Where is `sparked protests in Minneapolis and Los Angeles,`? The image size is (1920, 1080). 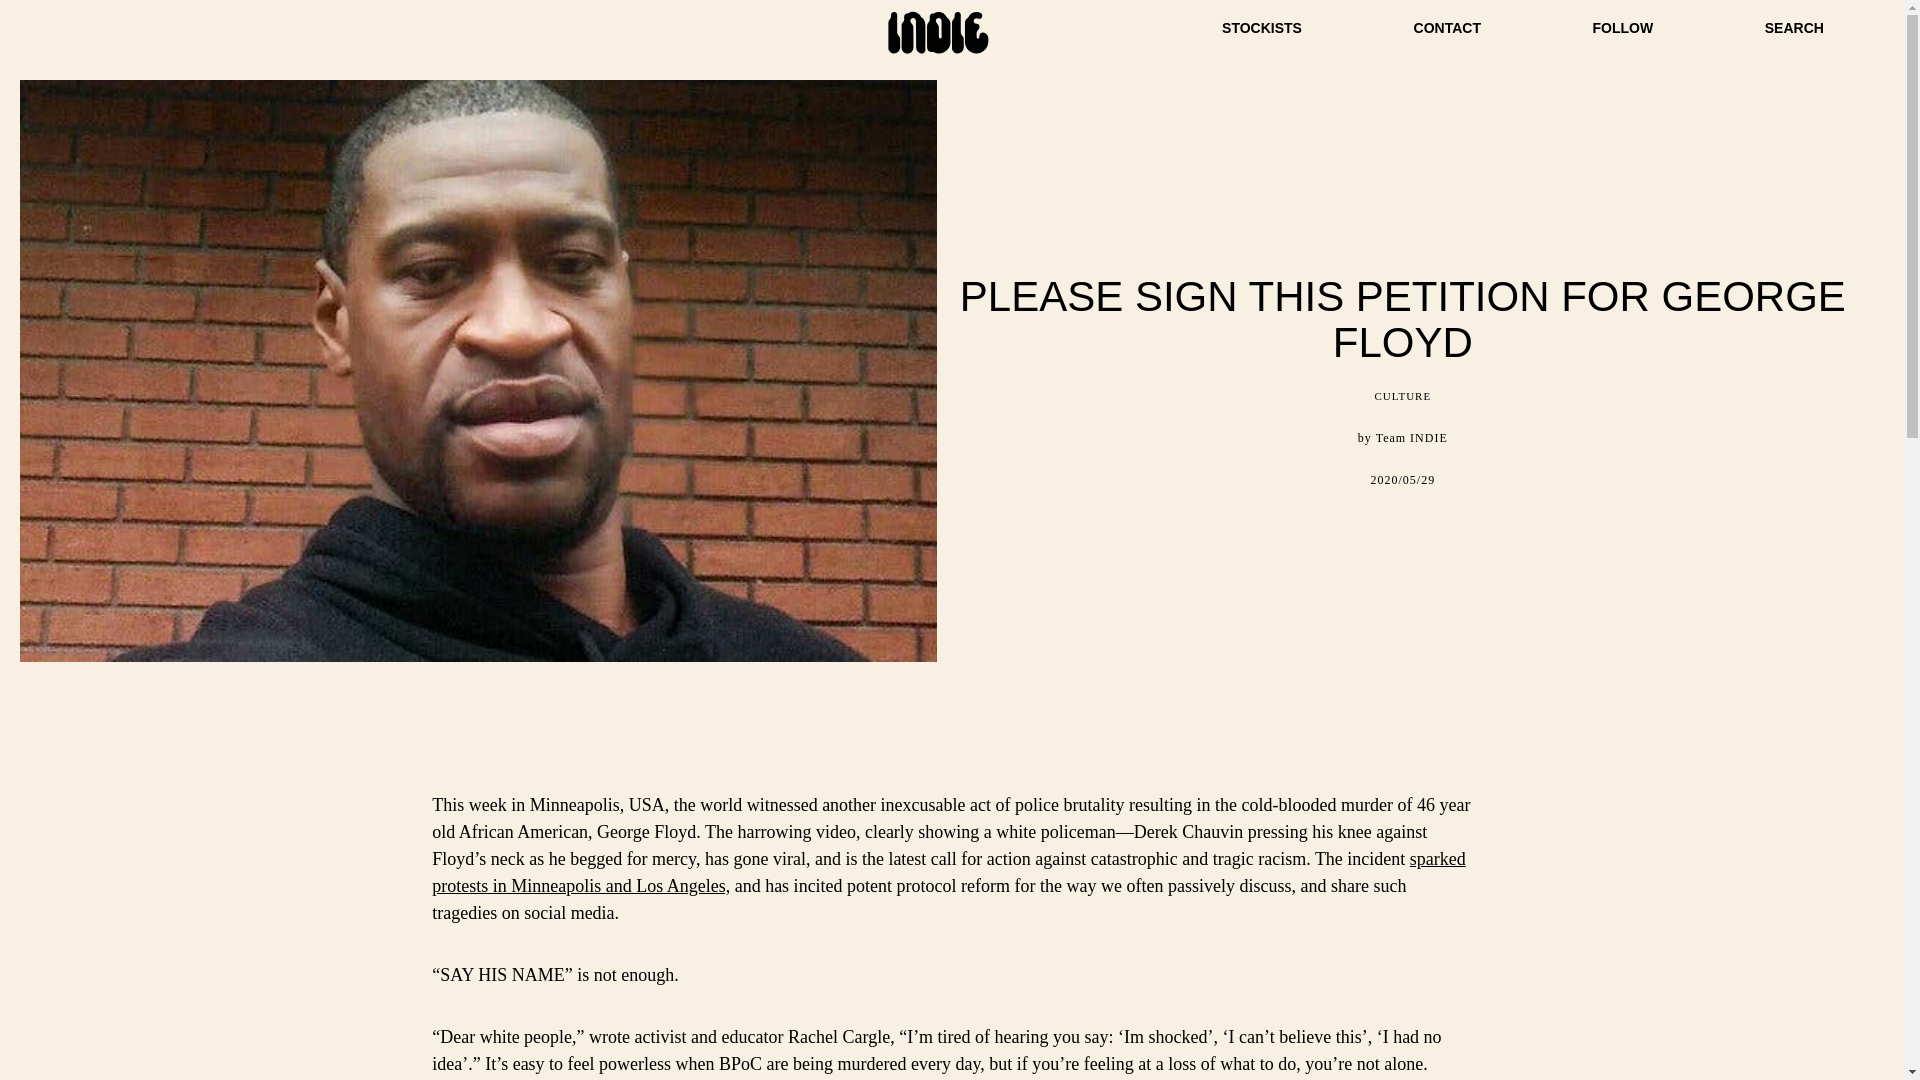
sparked protests in Minneapolis and Los Angeles, is located at coordinates (949, 872).